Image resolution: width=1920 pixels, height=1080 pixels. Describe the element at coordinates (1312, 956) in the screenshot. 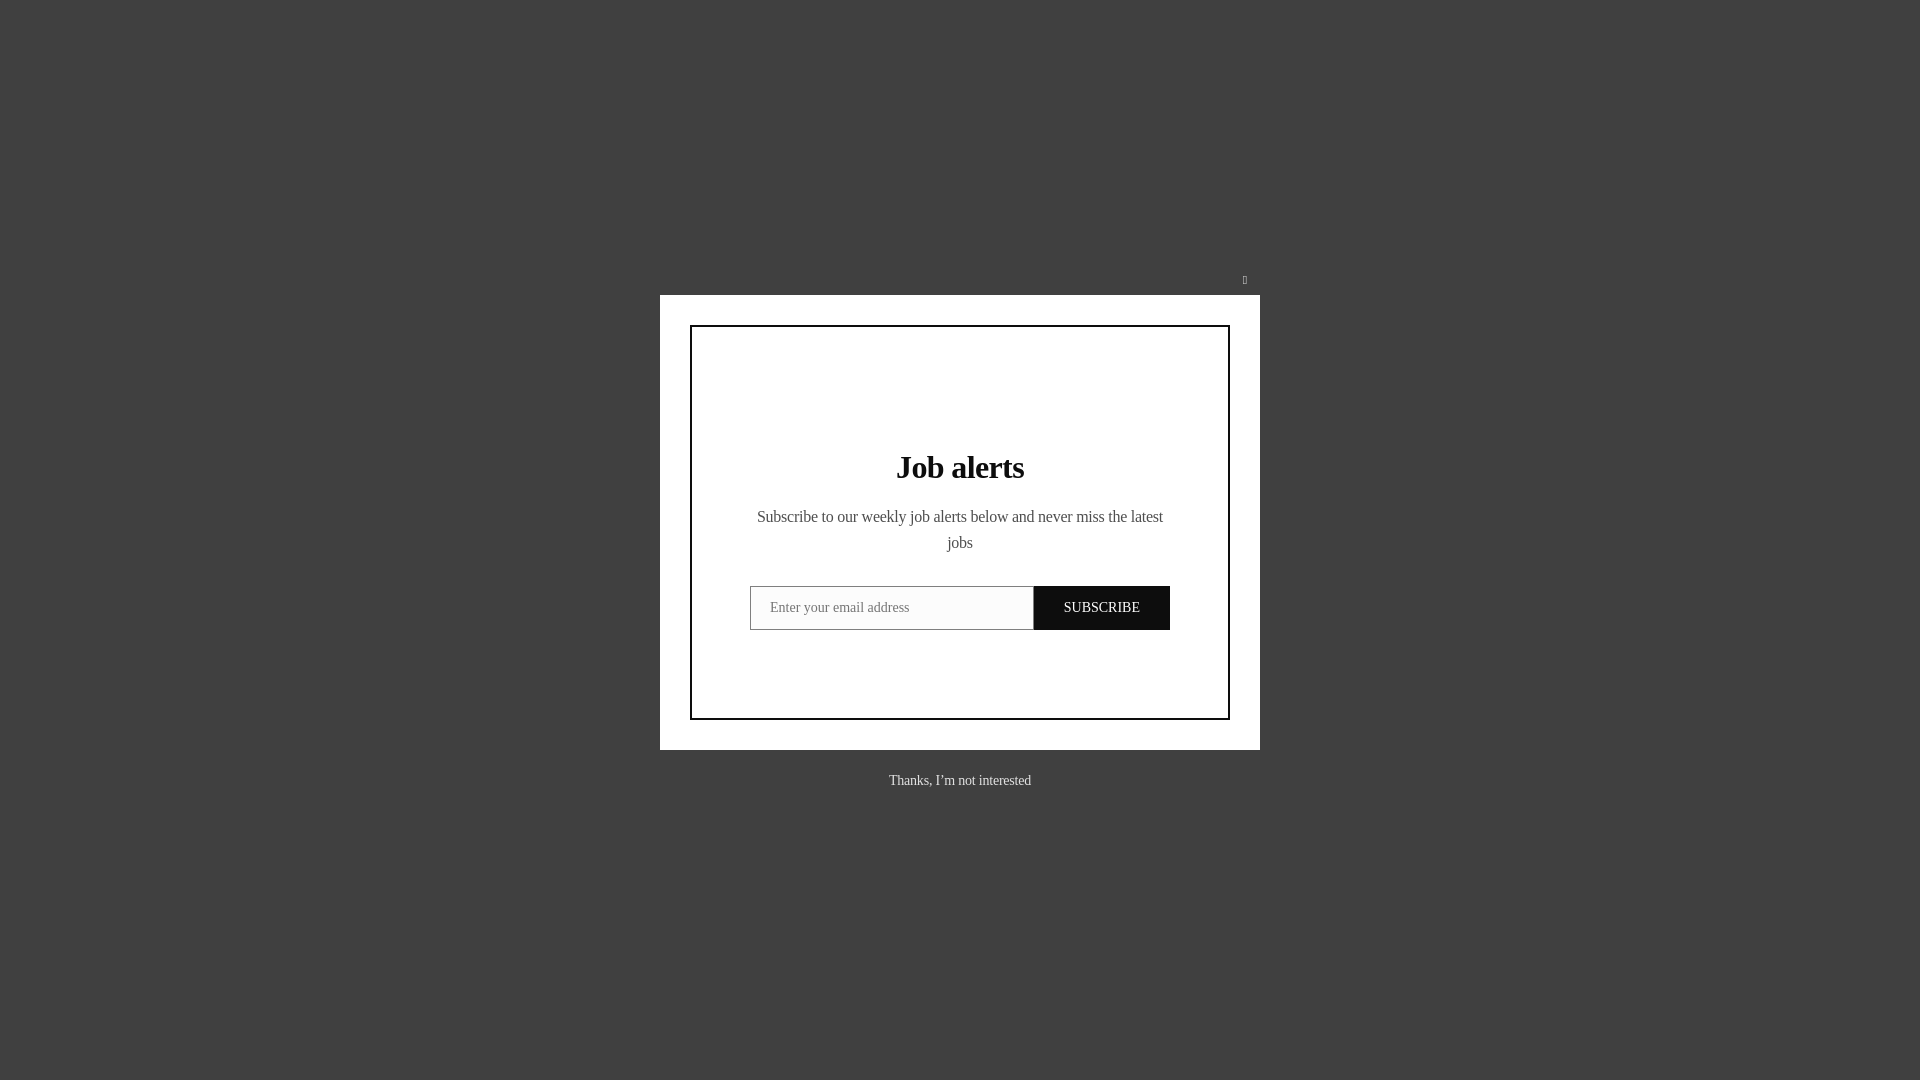

I see `Information Technology` at that location.